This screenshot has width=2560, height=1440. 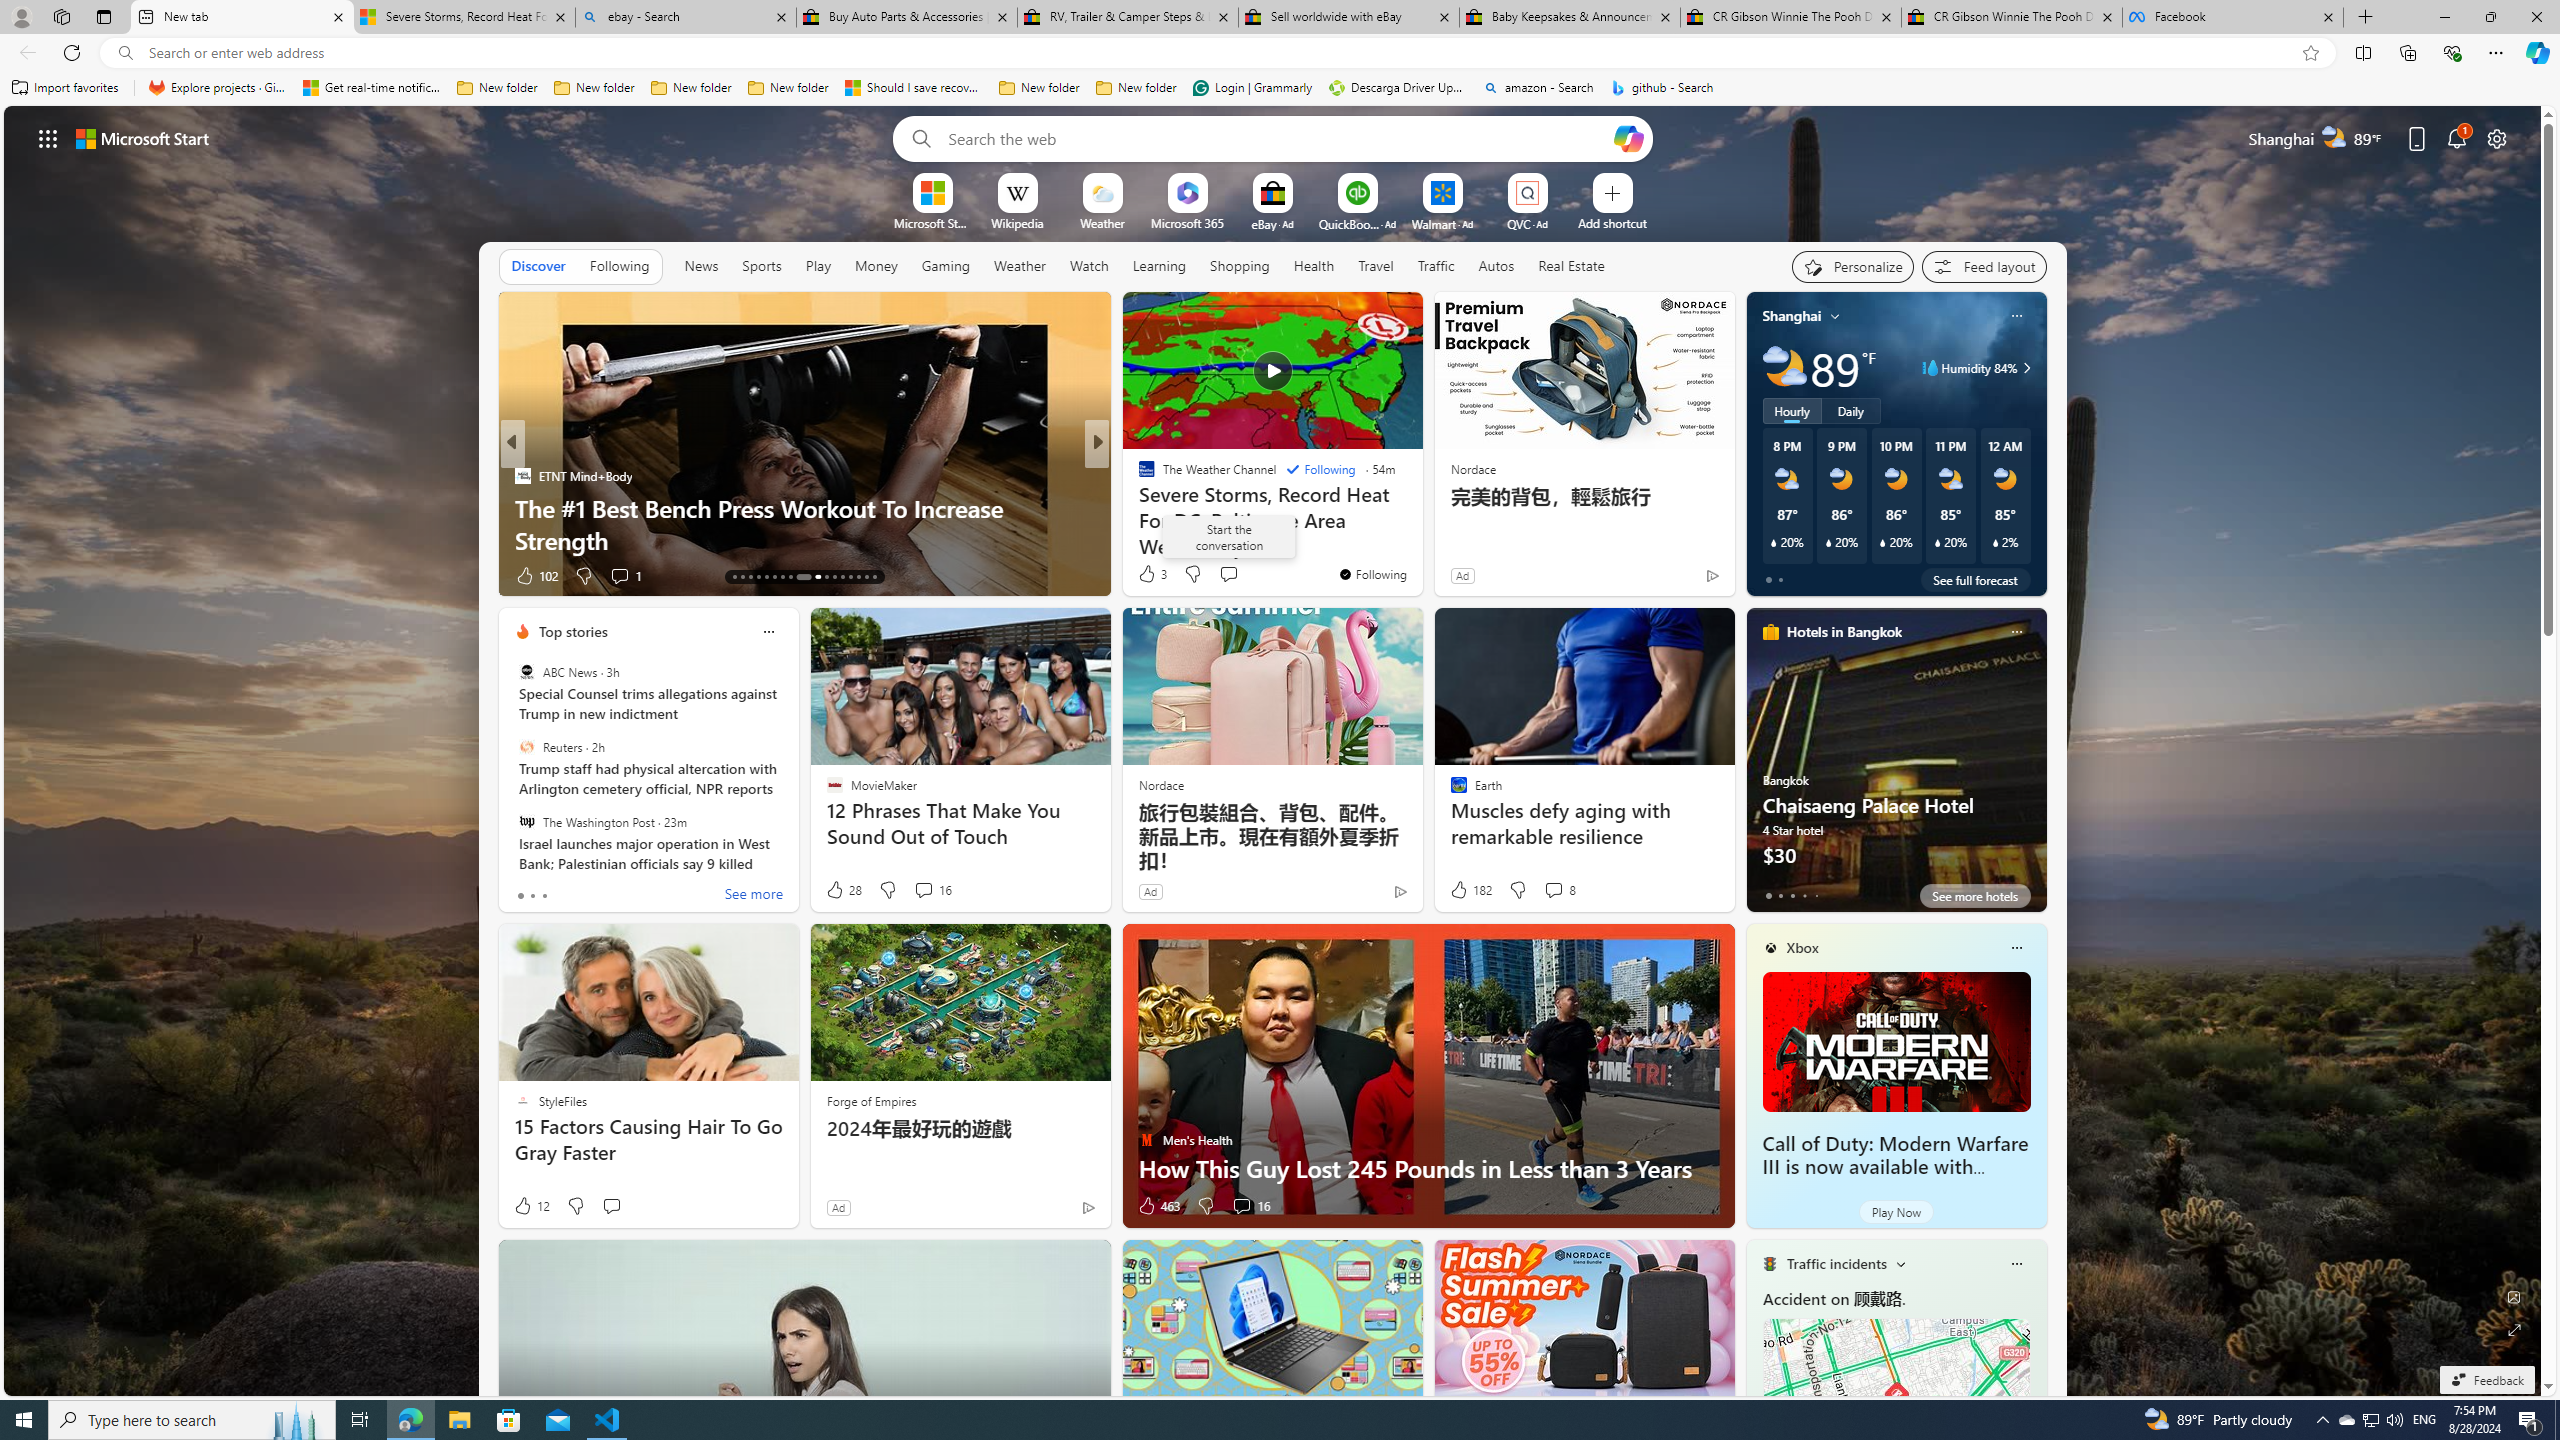 I want to click on Edit Background, so click(x=2515, y=1296).